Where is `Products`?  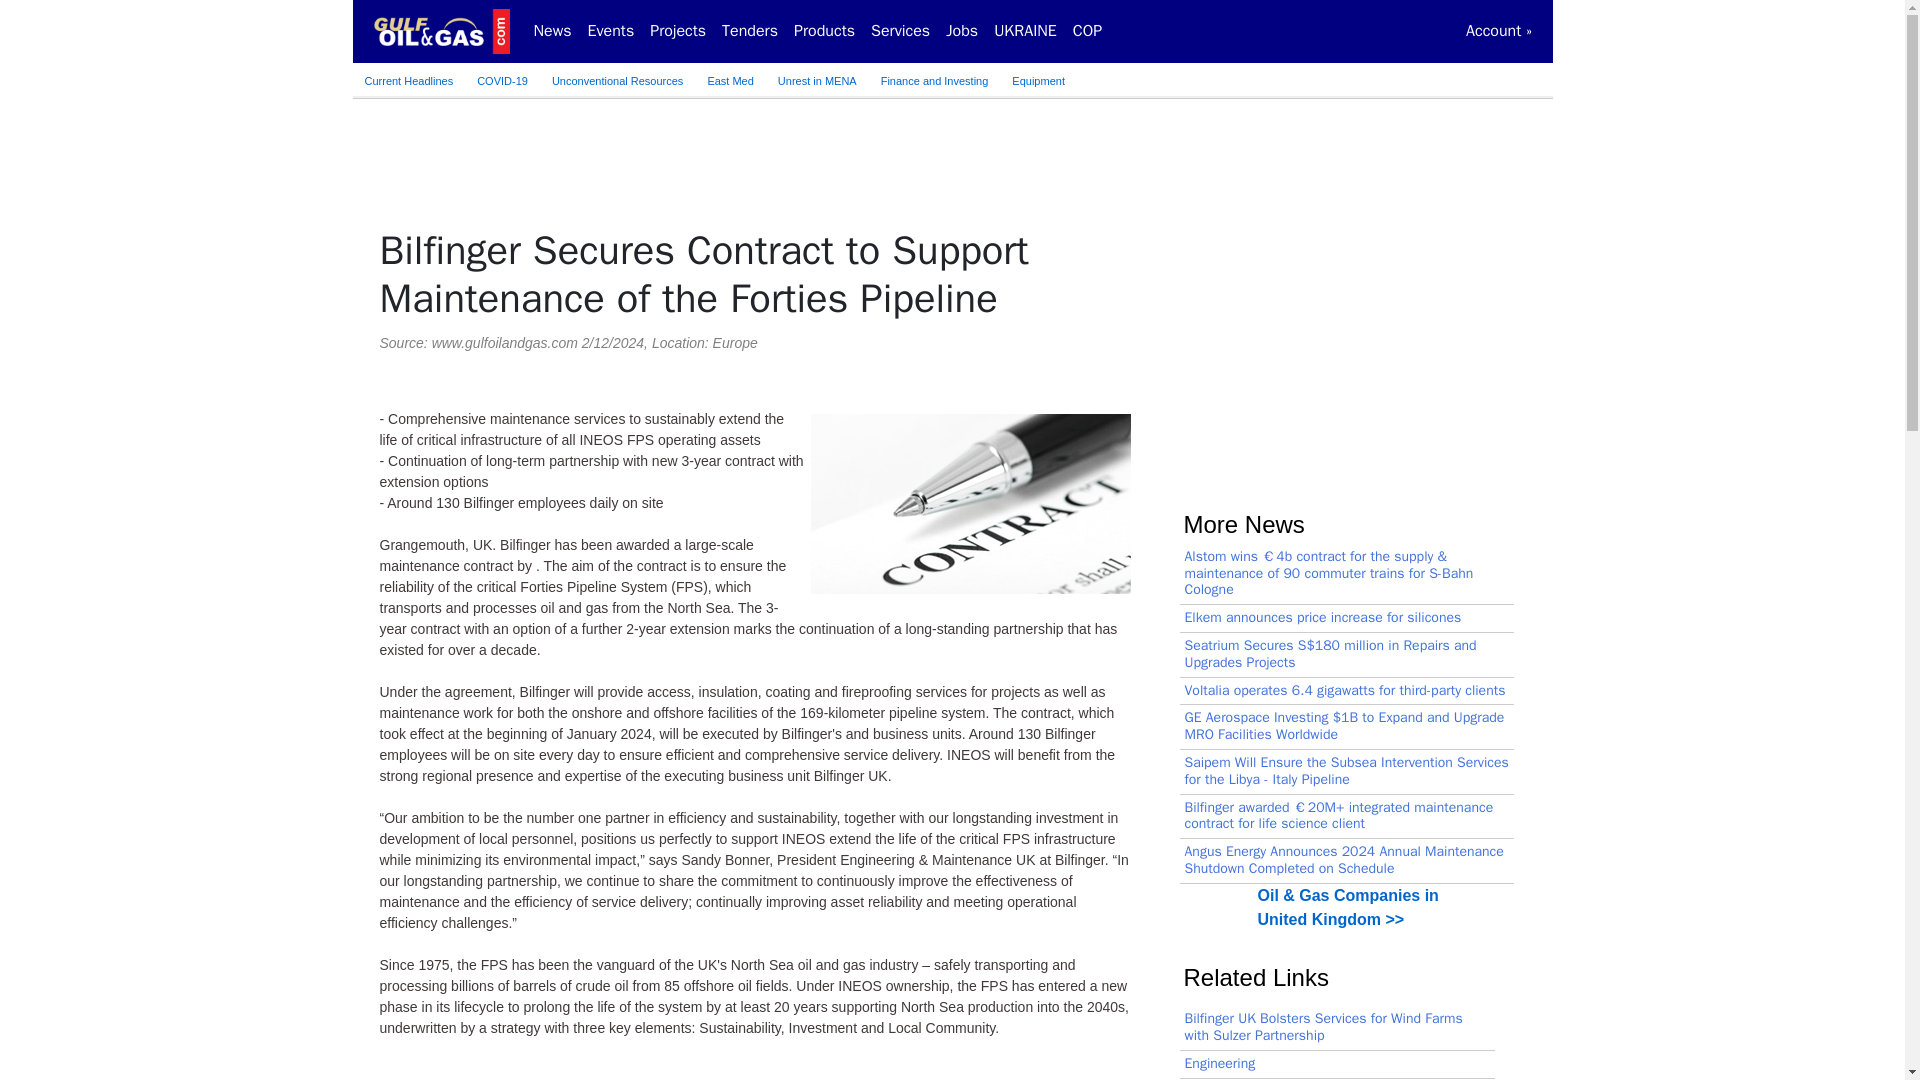
Products is located at coordinates (824, 30).